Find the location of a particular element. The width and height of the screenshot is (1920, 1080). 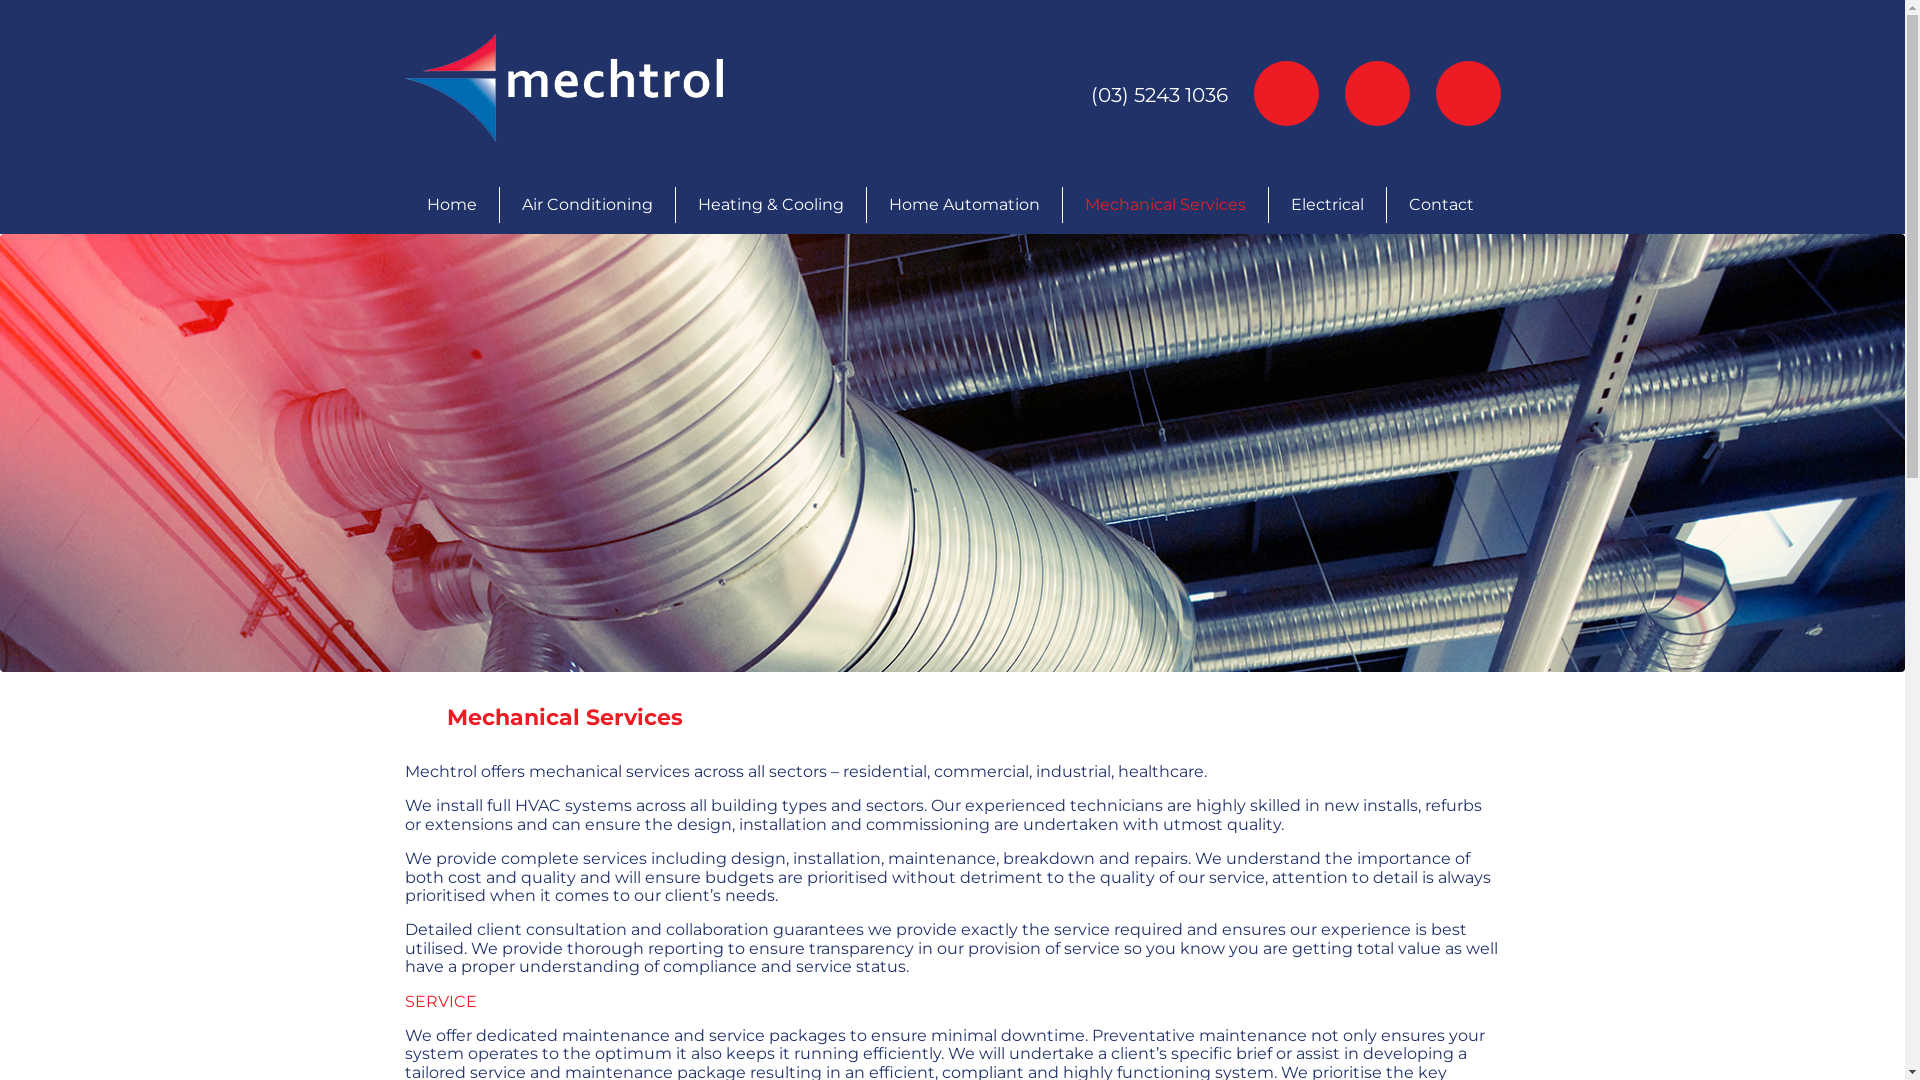

Contact is located at coordinates (1440, 204).